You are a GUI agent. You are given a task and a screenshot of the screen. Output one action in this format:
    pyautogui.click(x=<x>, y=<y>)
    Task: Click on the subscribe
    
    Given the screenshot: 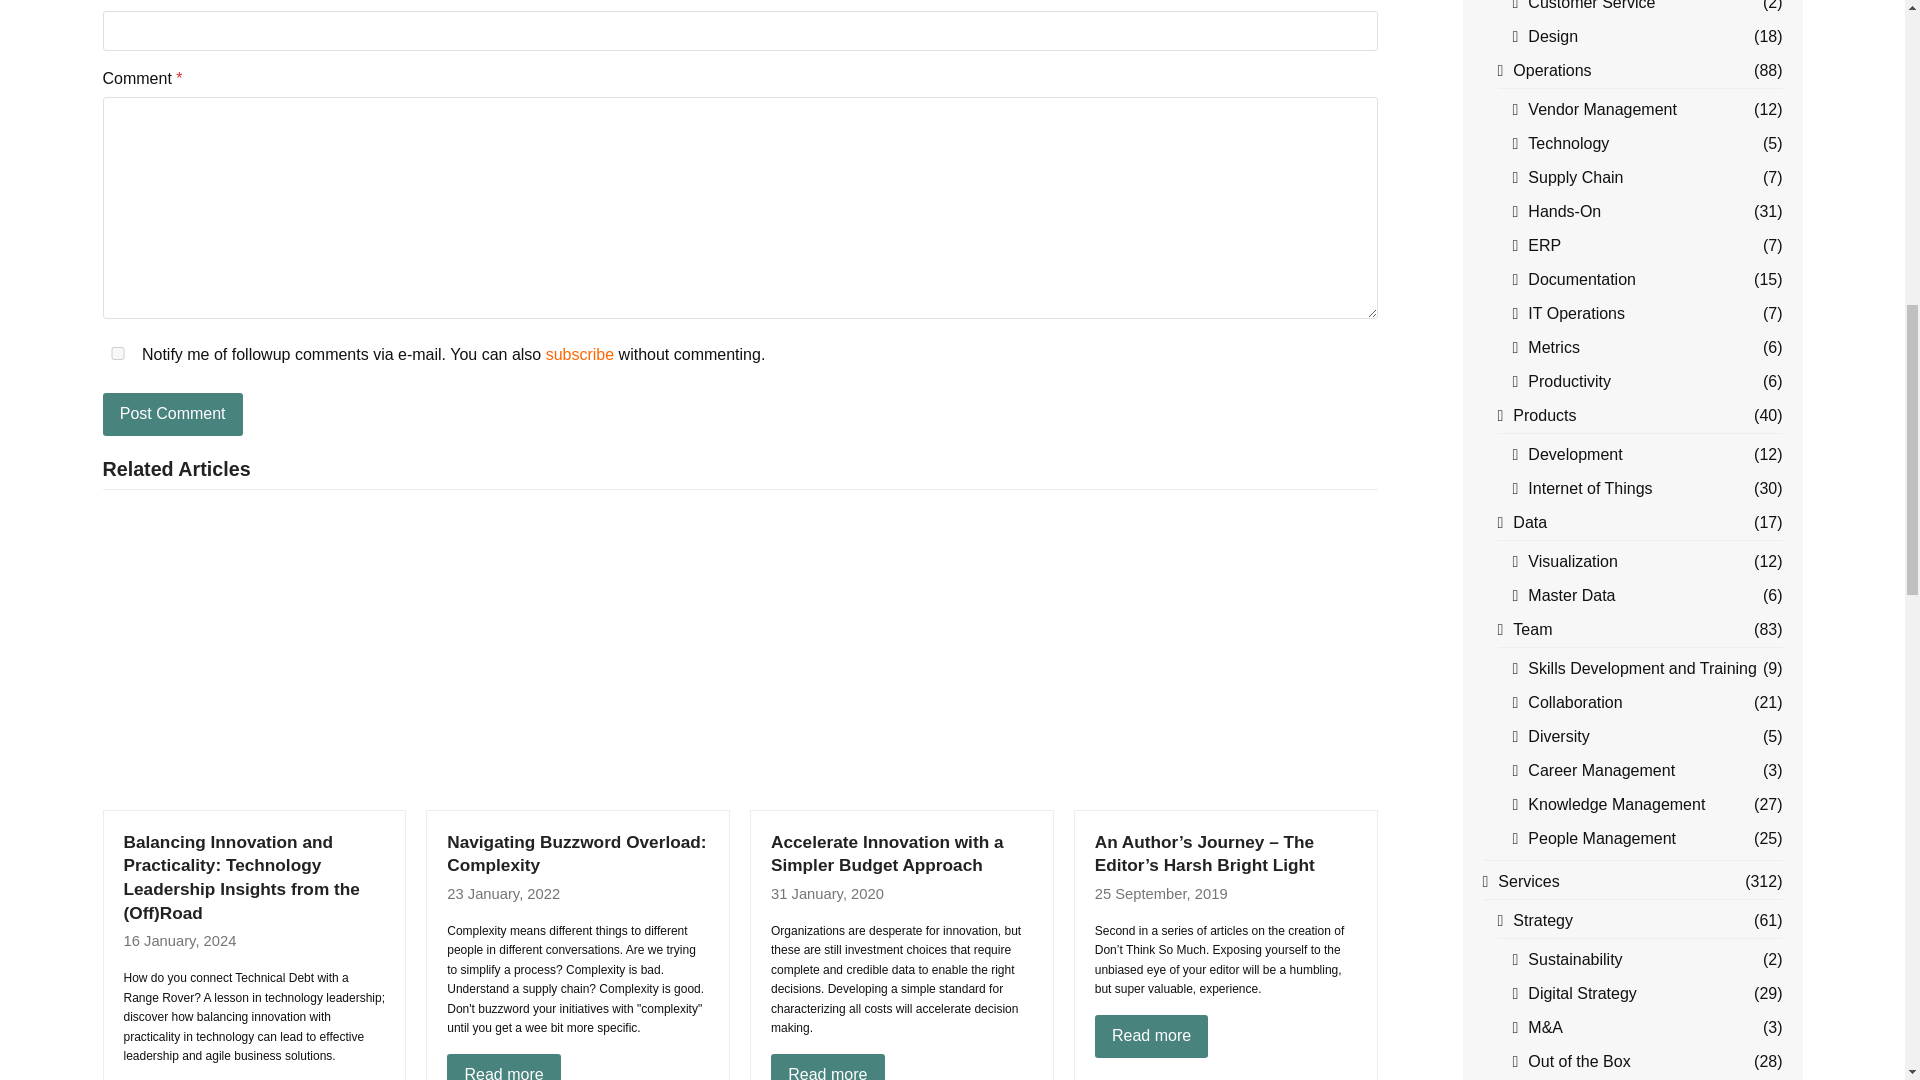 What is the action you would take?
    pyautogui.click(x=580, y=354)
    